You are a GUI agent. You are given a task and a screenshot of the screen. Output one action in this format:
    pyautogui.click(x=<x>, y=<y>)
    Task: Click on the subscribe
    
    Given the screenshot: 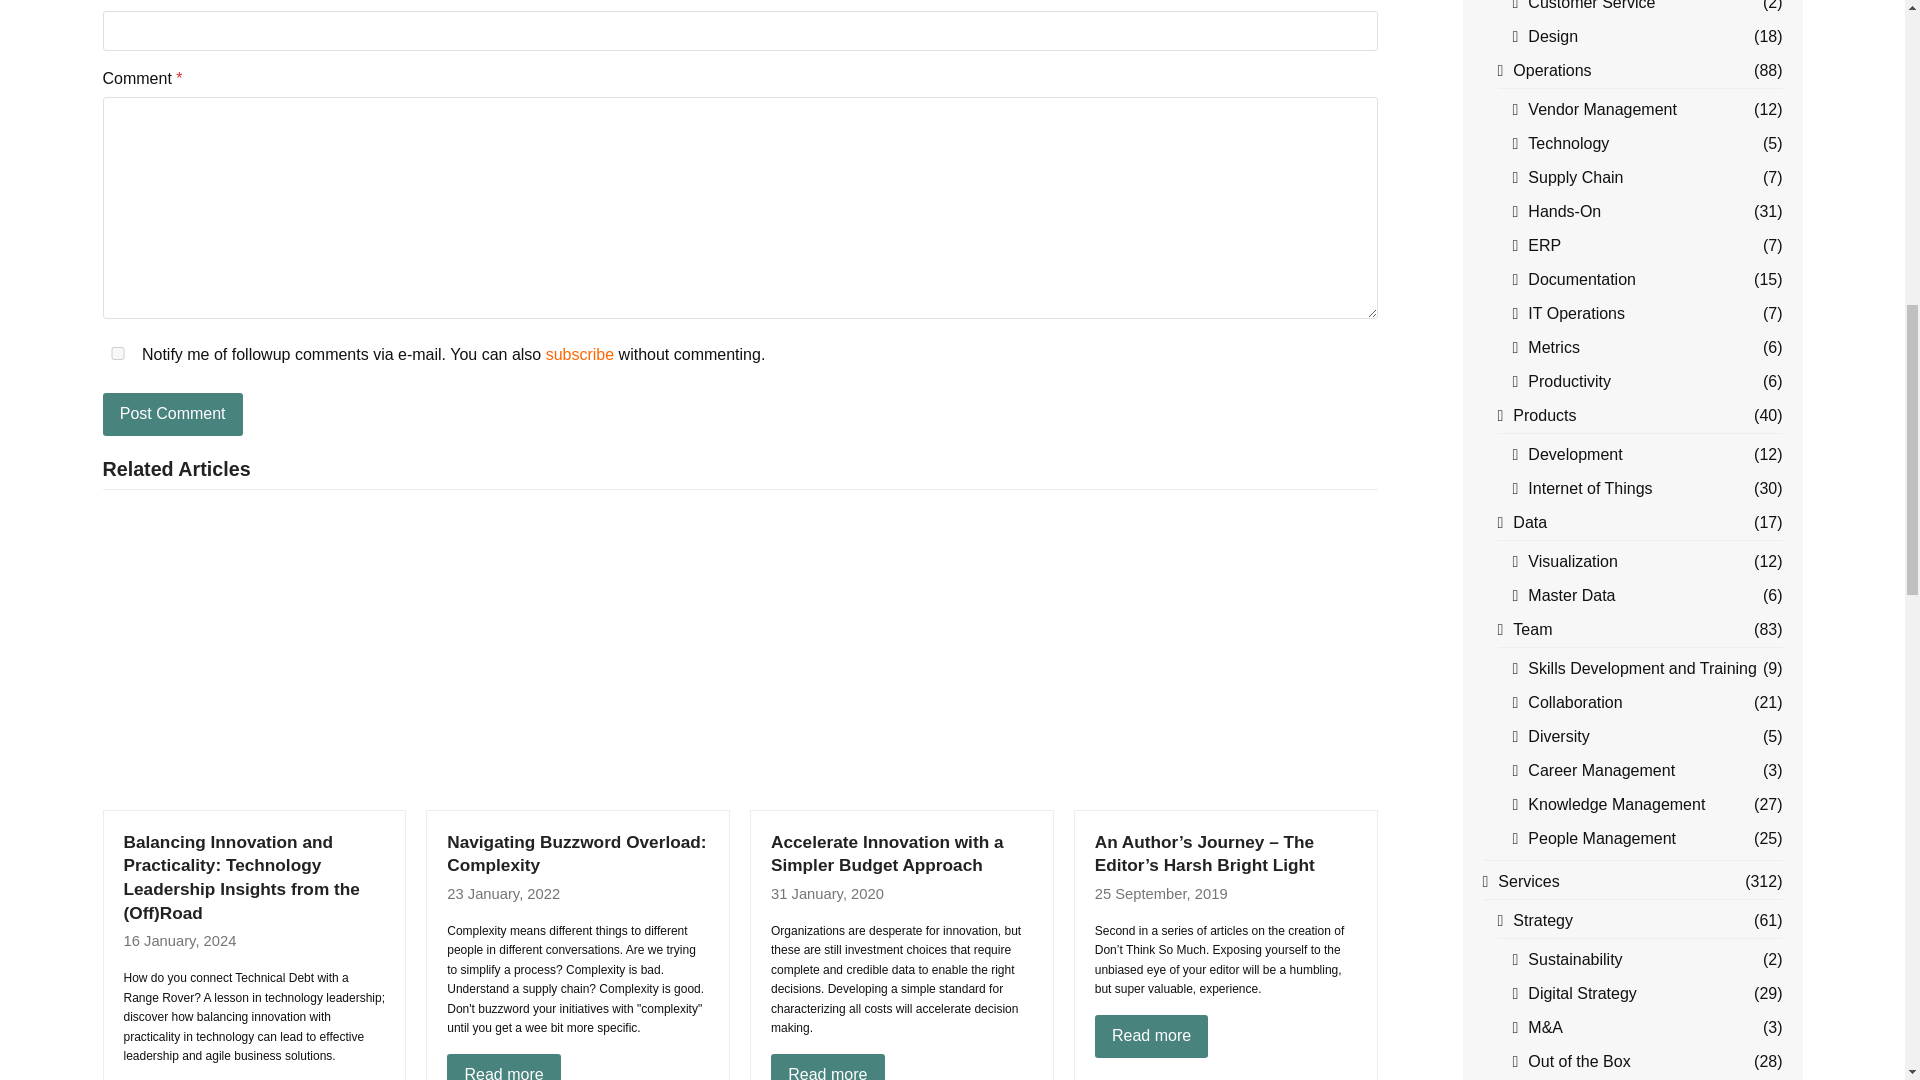 What is the action you would take?
    pyautogui.click(x=580, y=354)
    